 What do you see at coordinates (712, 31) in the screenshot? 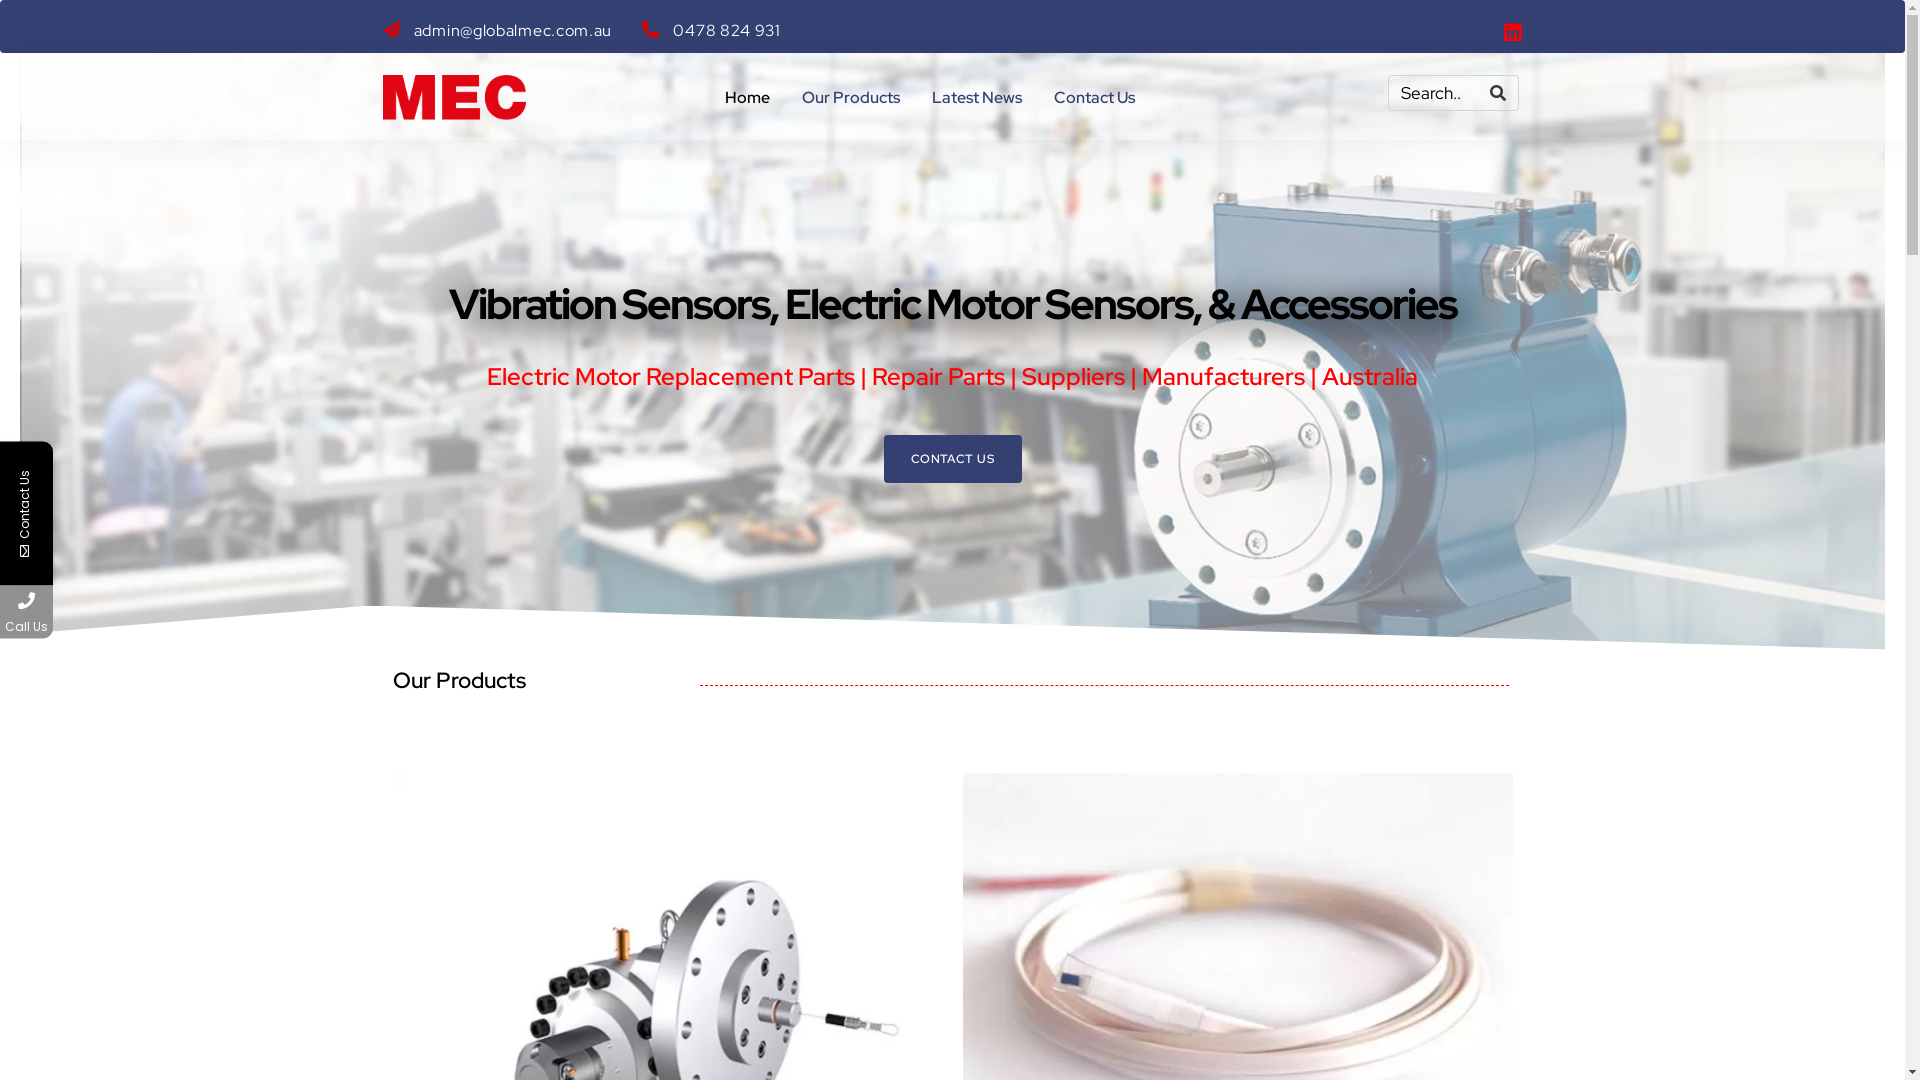
I see `0478 824 931` at bounding box center [712, 31].